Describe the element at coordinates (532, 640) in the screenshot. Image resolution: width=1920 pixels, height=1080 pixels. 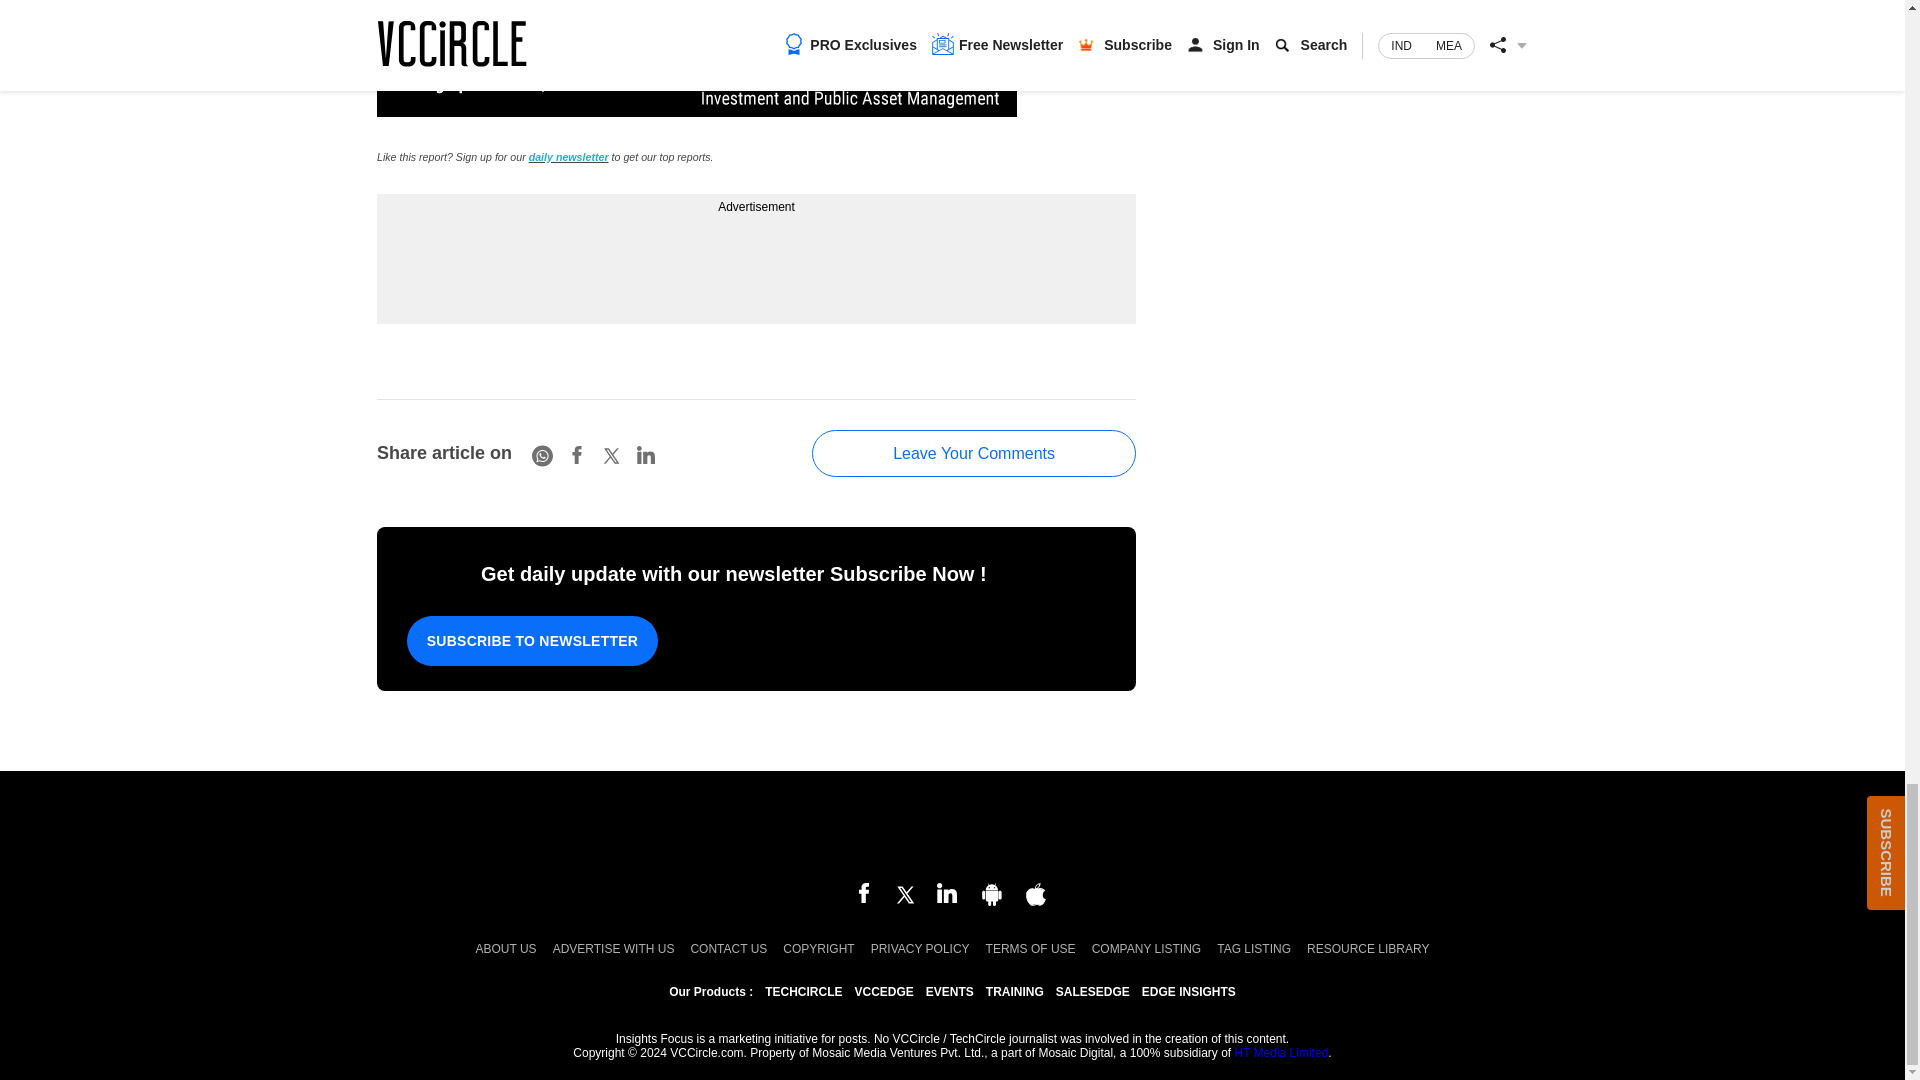
I see `SUBSCRIBE TO NEWSLETTER` at that location.